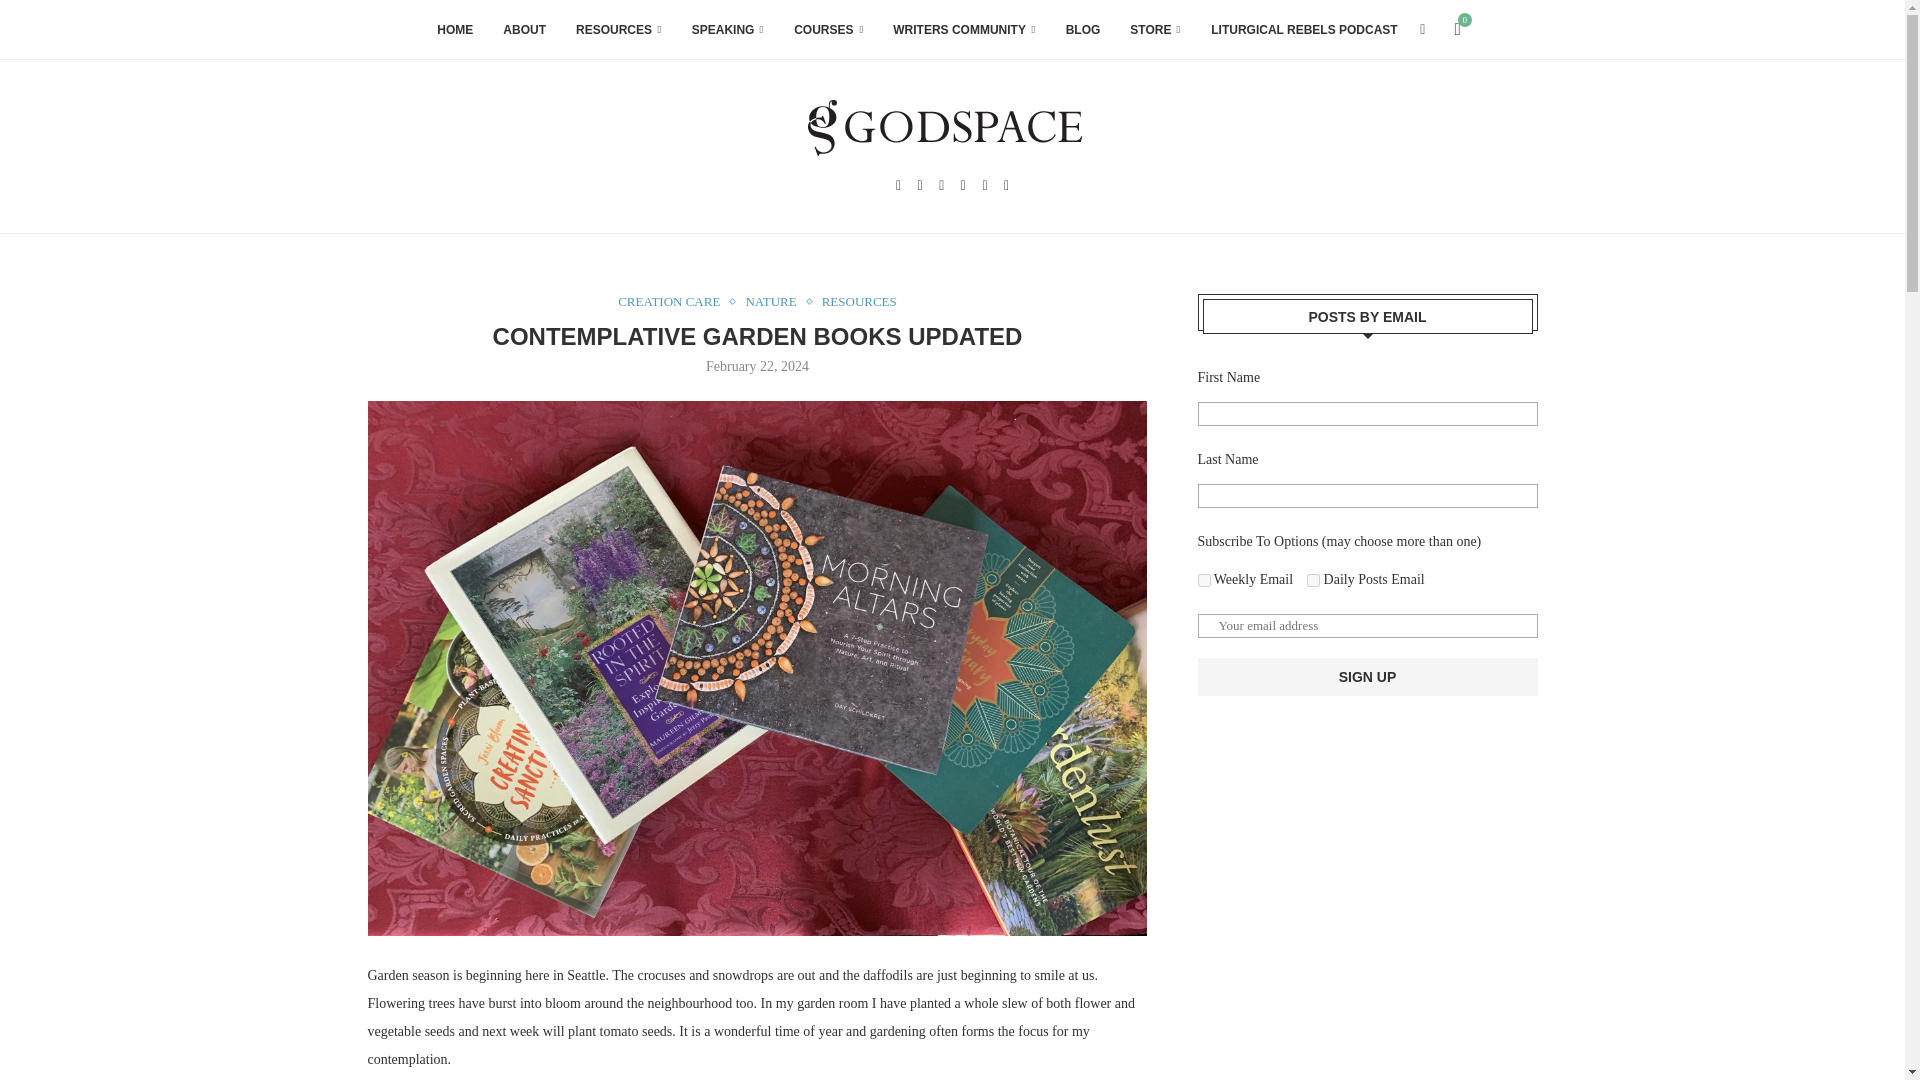  What do you see at coordinates (1314, 580) in the screenshot?
I see `53090618e5` at bounding box center [1314, 580].